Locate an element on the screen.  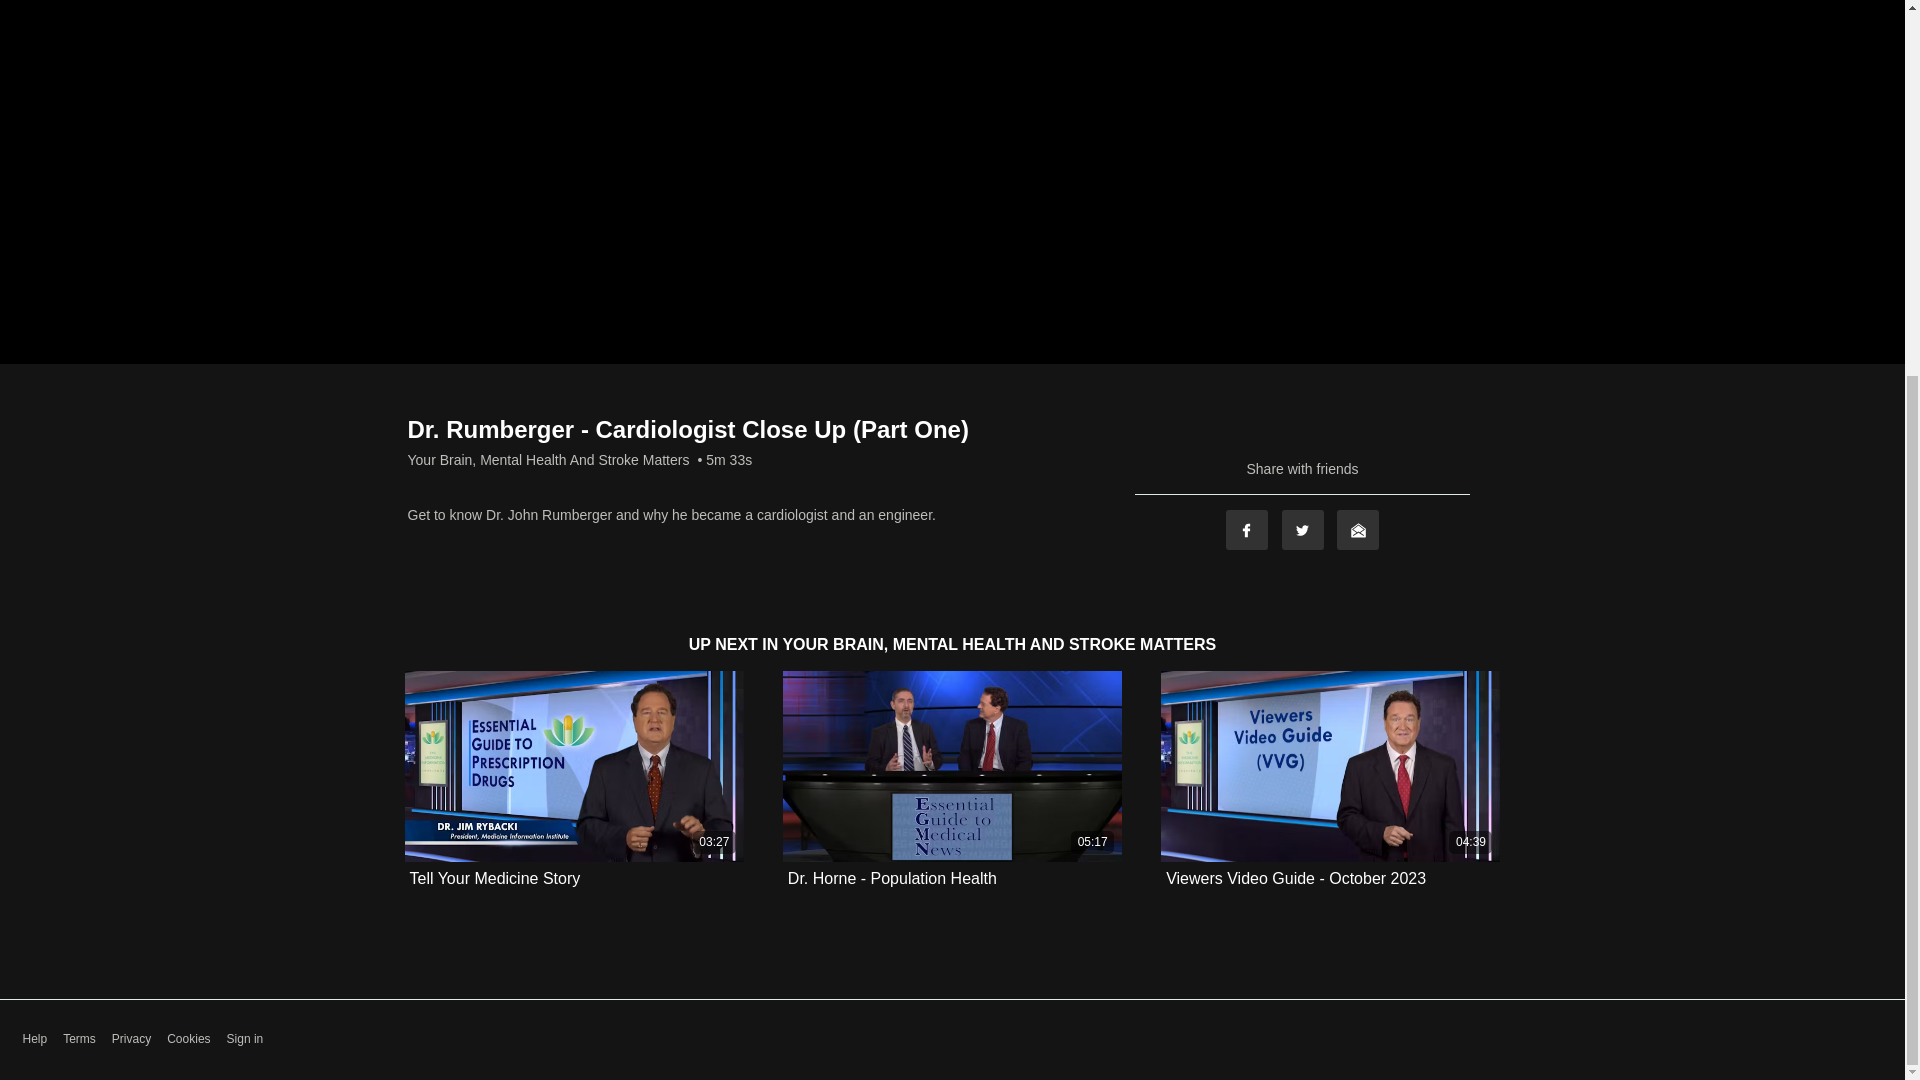
YOUR BRAIN, MENTAL HEALTH AND STROKE MATTERS is located at coordinates (998, 644).